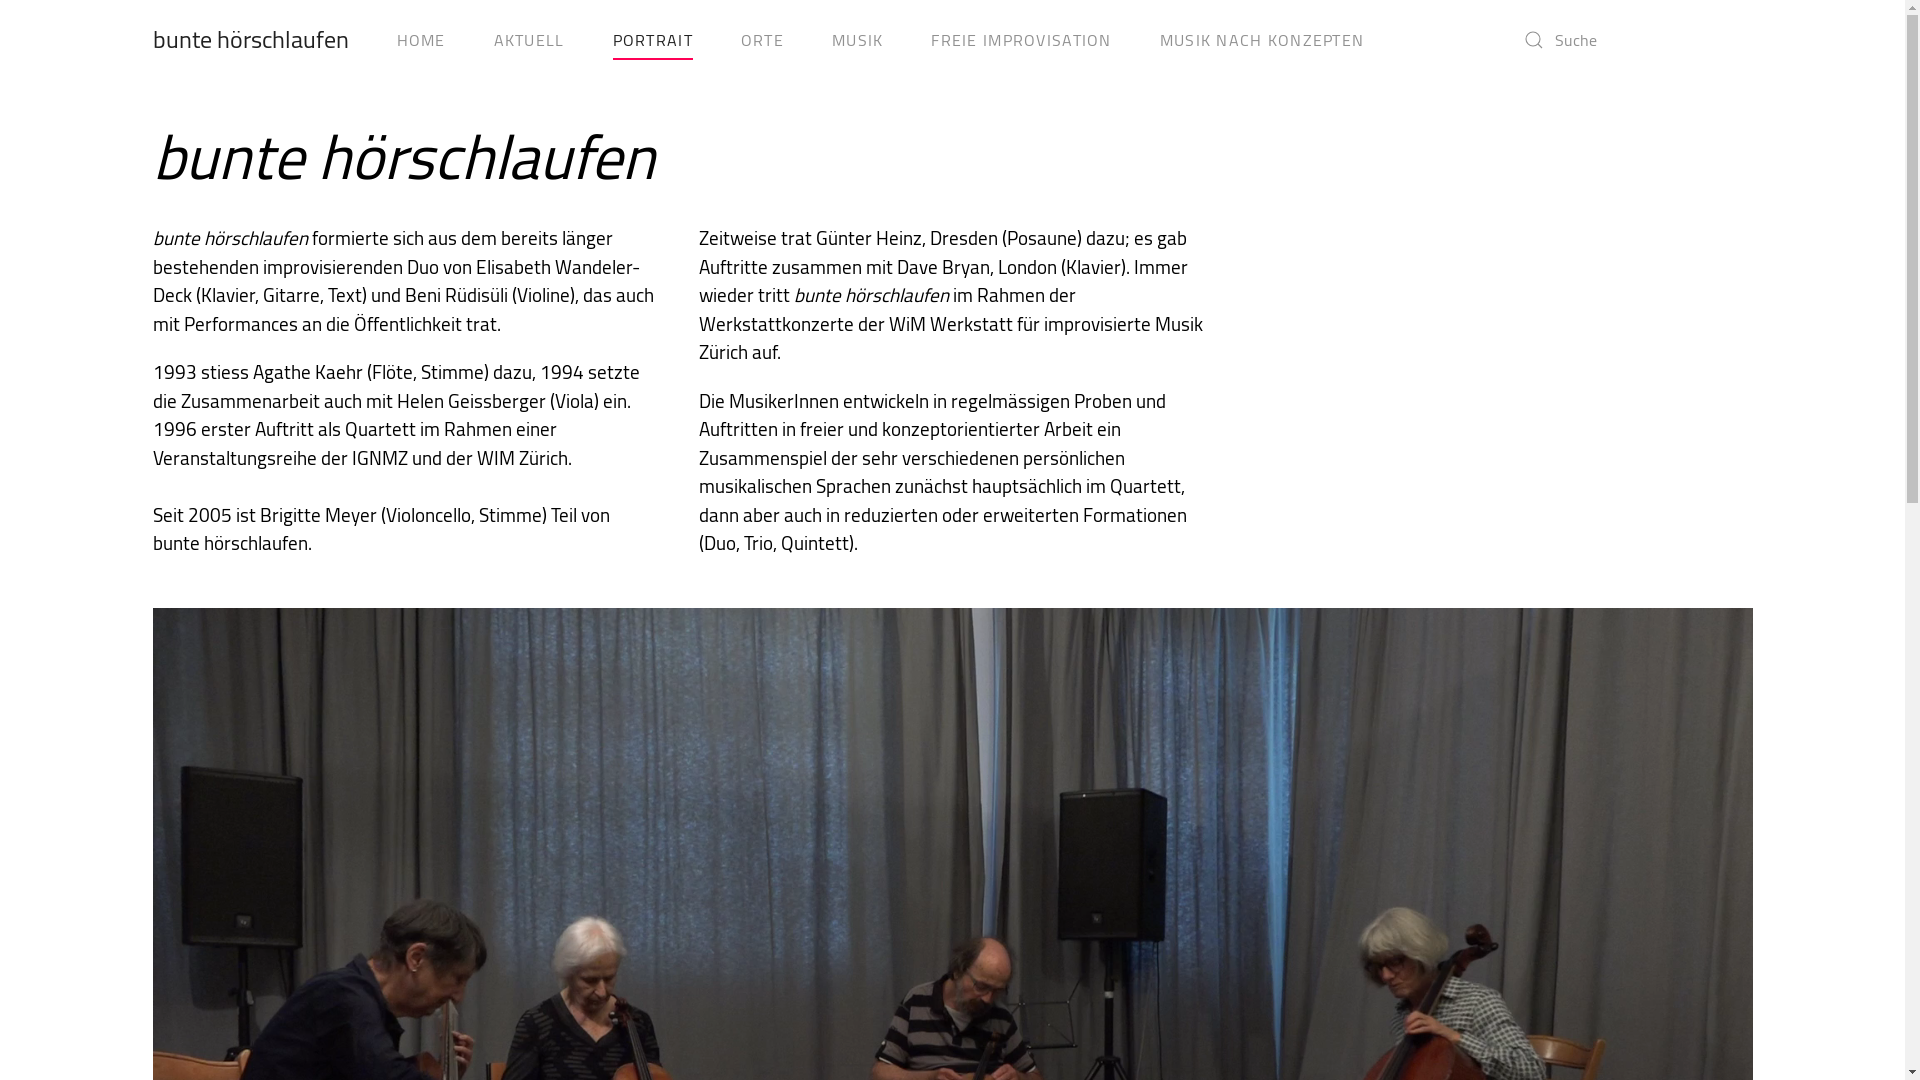 The width and height of the screenshot is (1920, 1080). Describe the element at coordinates (653, 40) in the screenshot. I see `PORTRAIT` at that location.